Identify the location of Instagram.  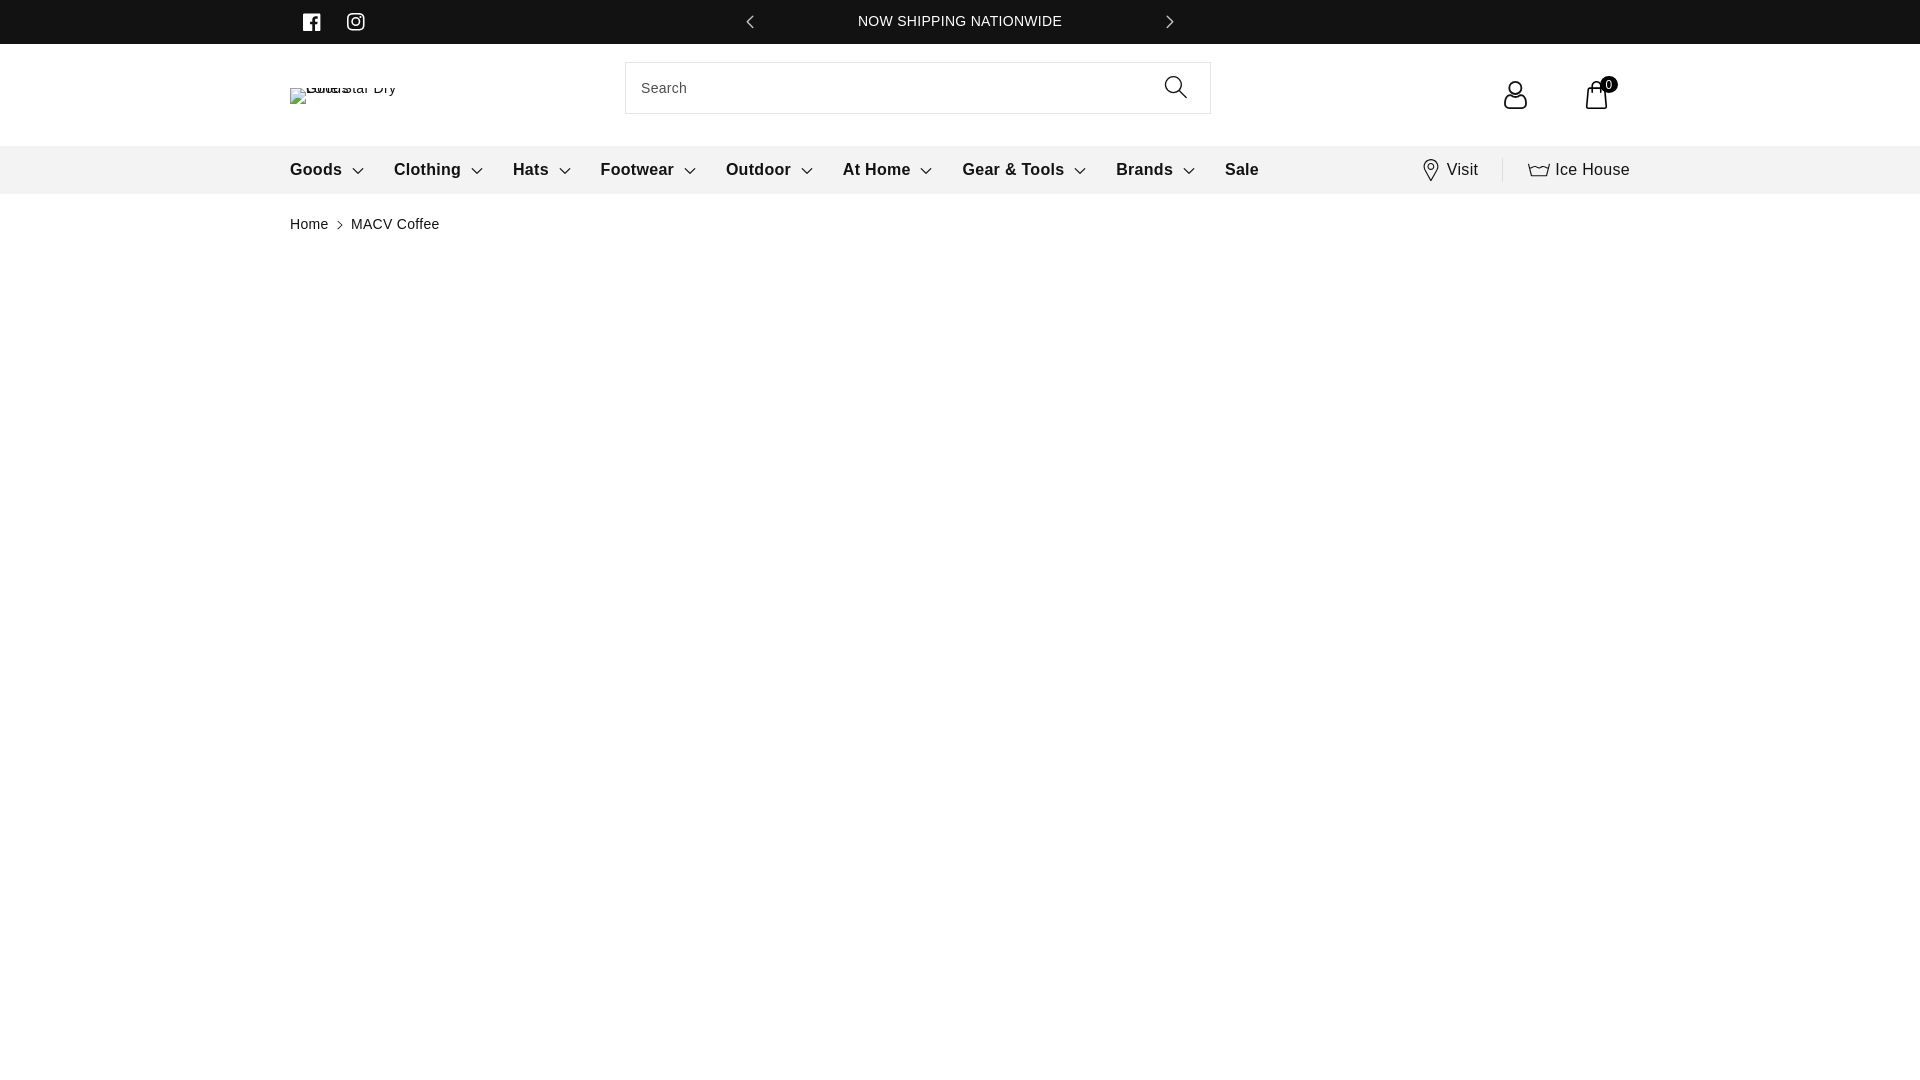
(356, 22).